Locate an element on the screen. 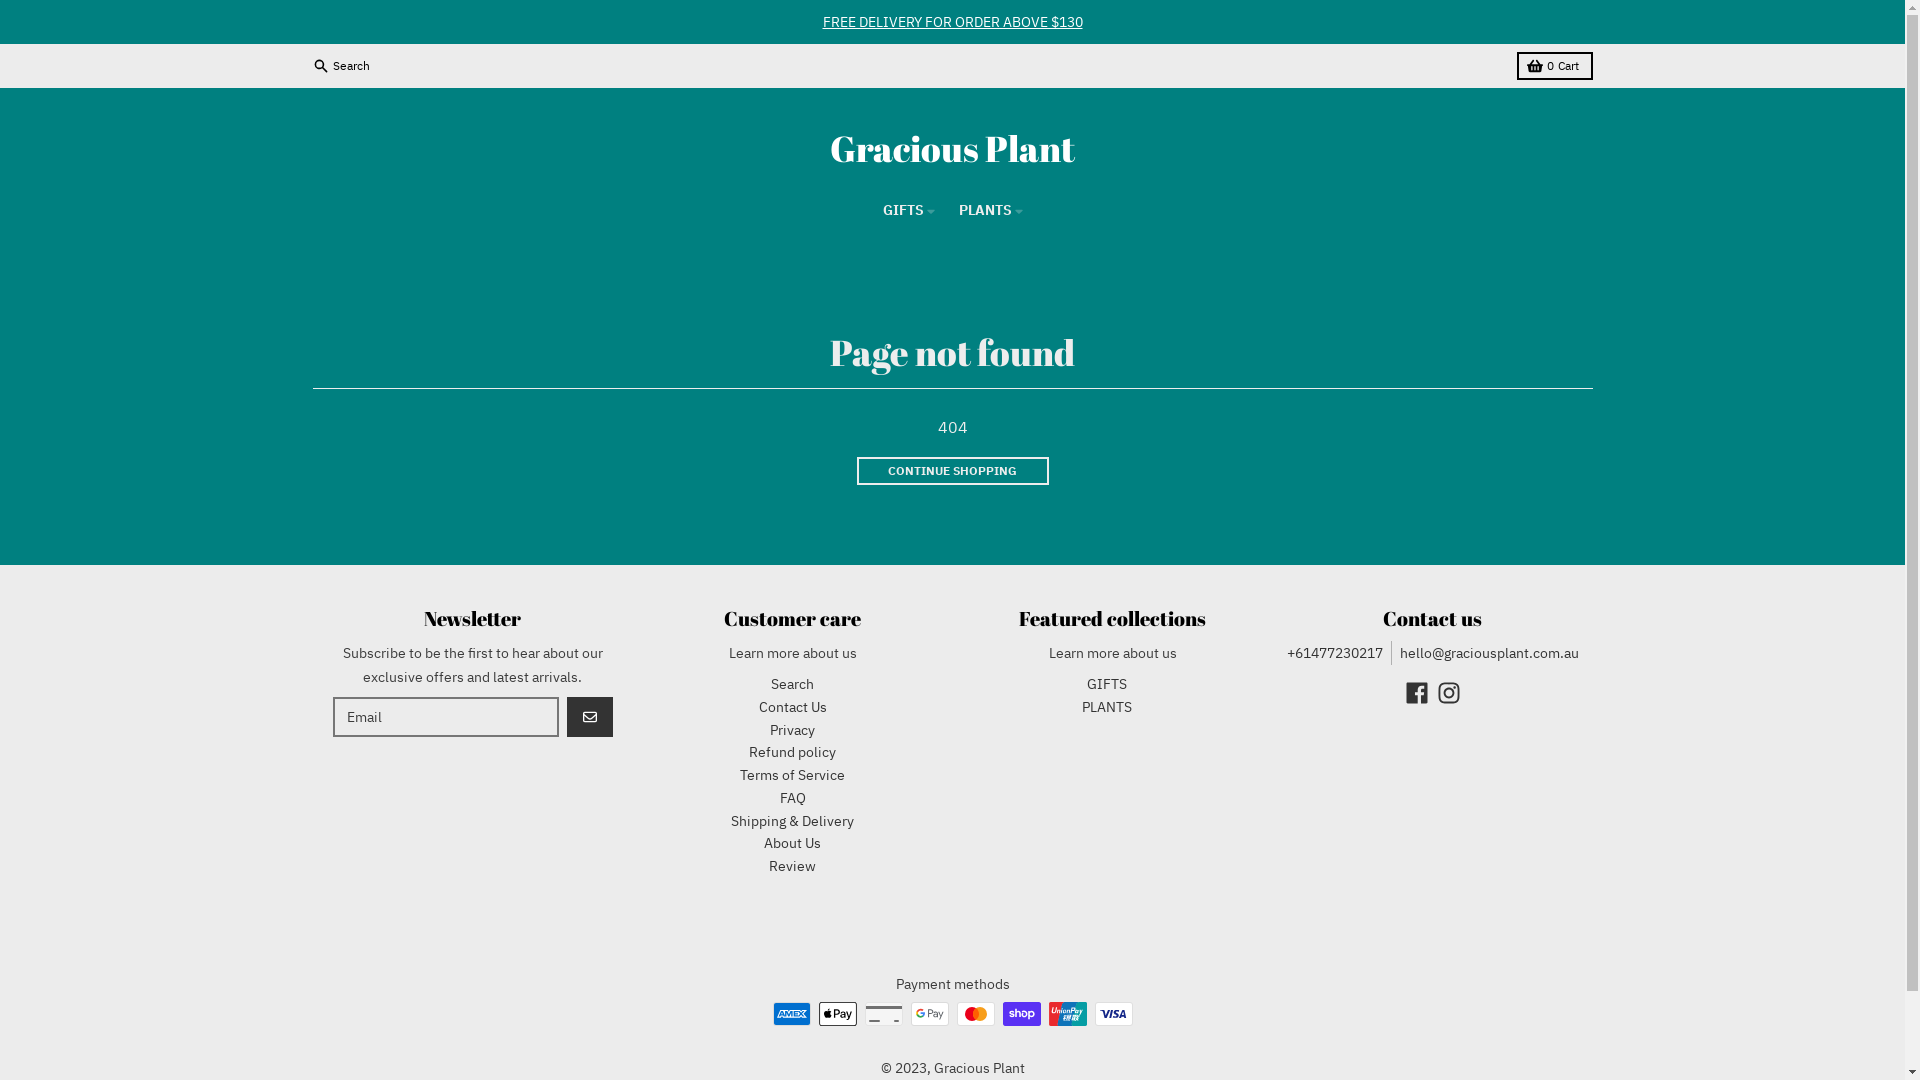 Image resolution: width=1920 pixels, height=1080 pixels. About Us is located at coordinates (792, 843).